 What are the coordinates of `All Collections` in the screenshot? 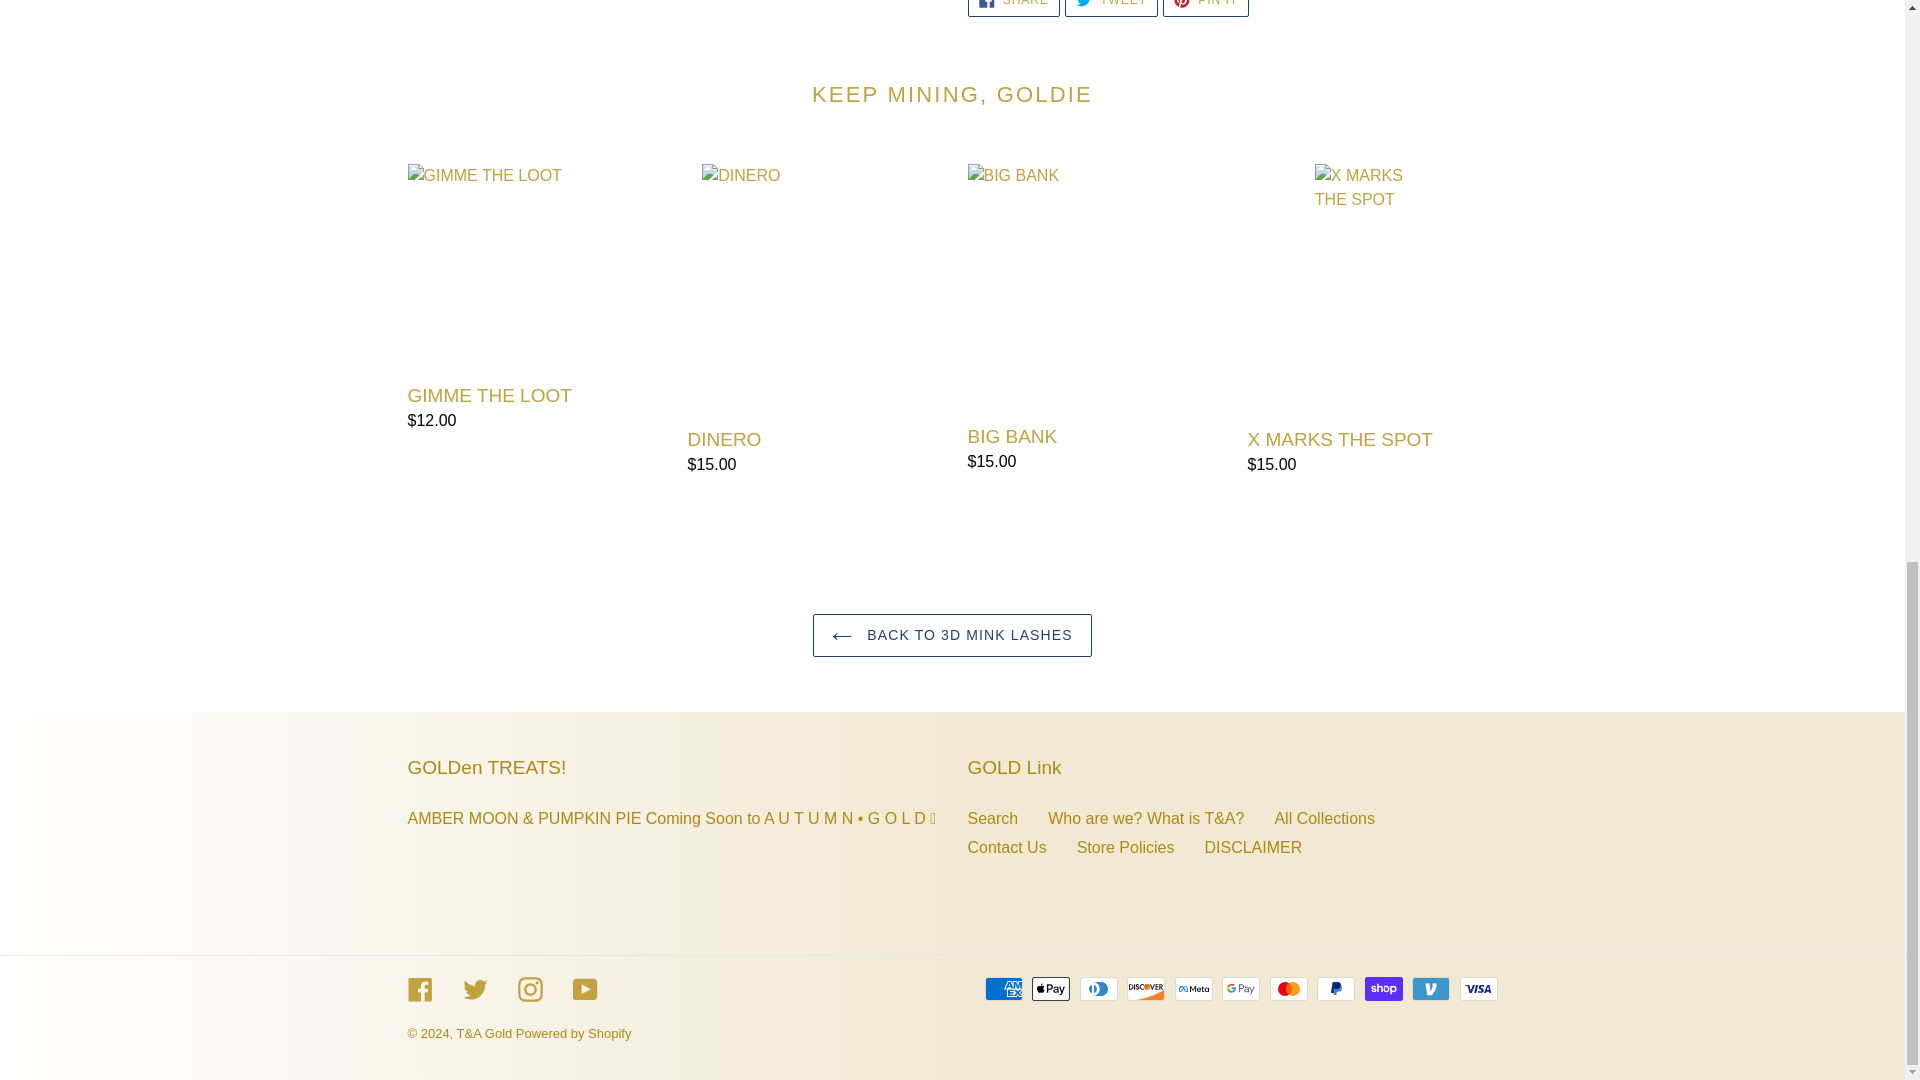 It's located at (993, 818).